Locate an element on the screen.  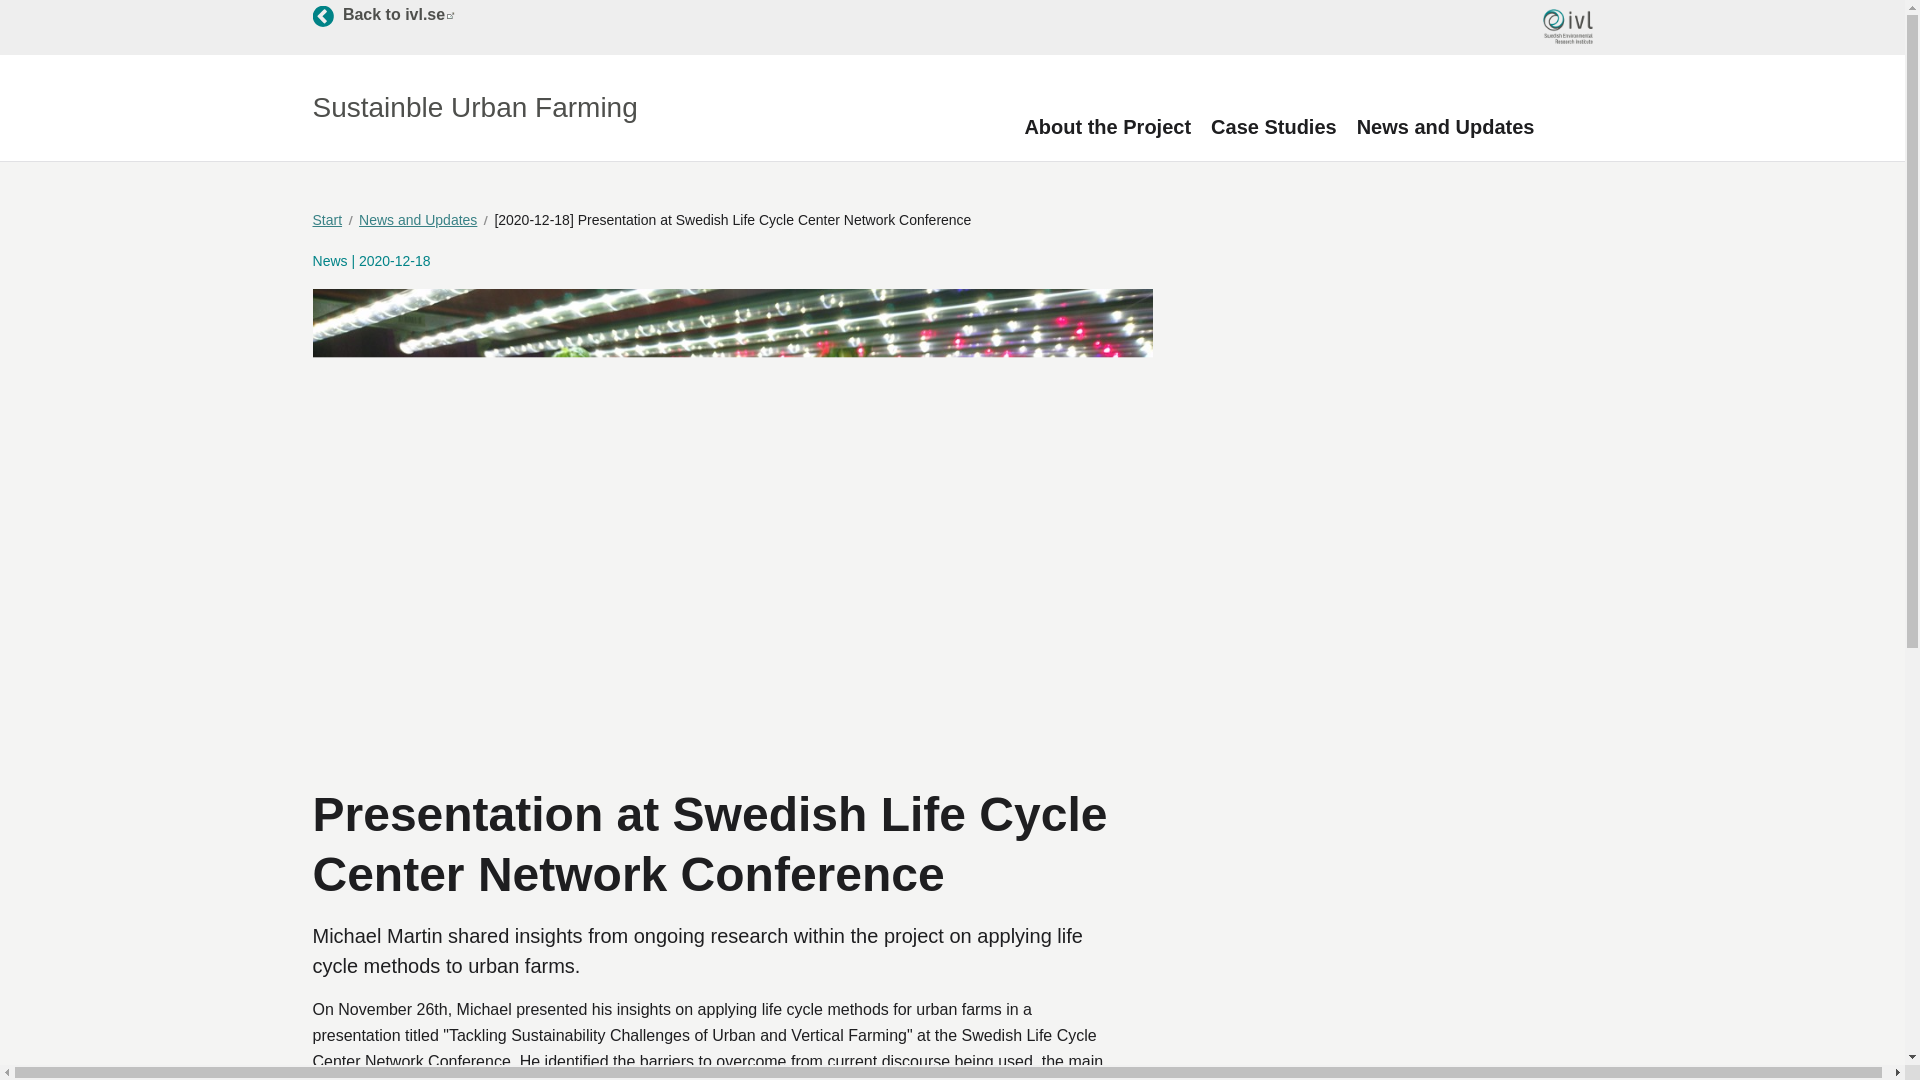
Accept necessary cookies is located at coordinates (376, 1006).